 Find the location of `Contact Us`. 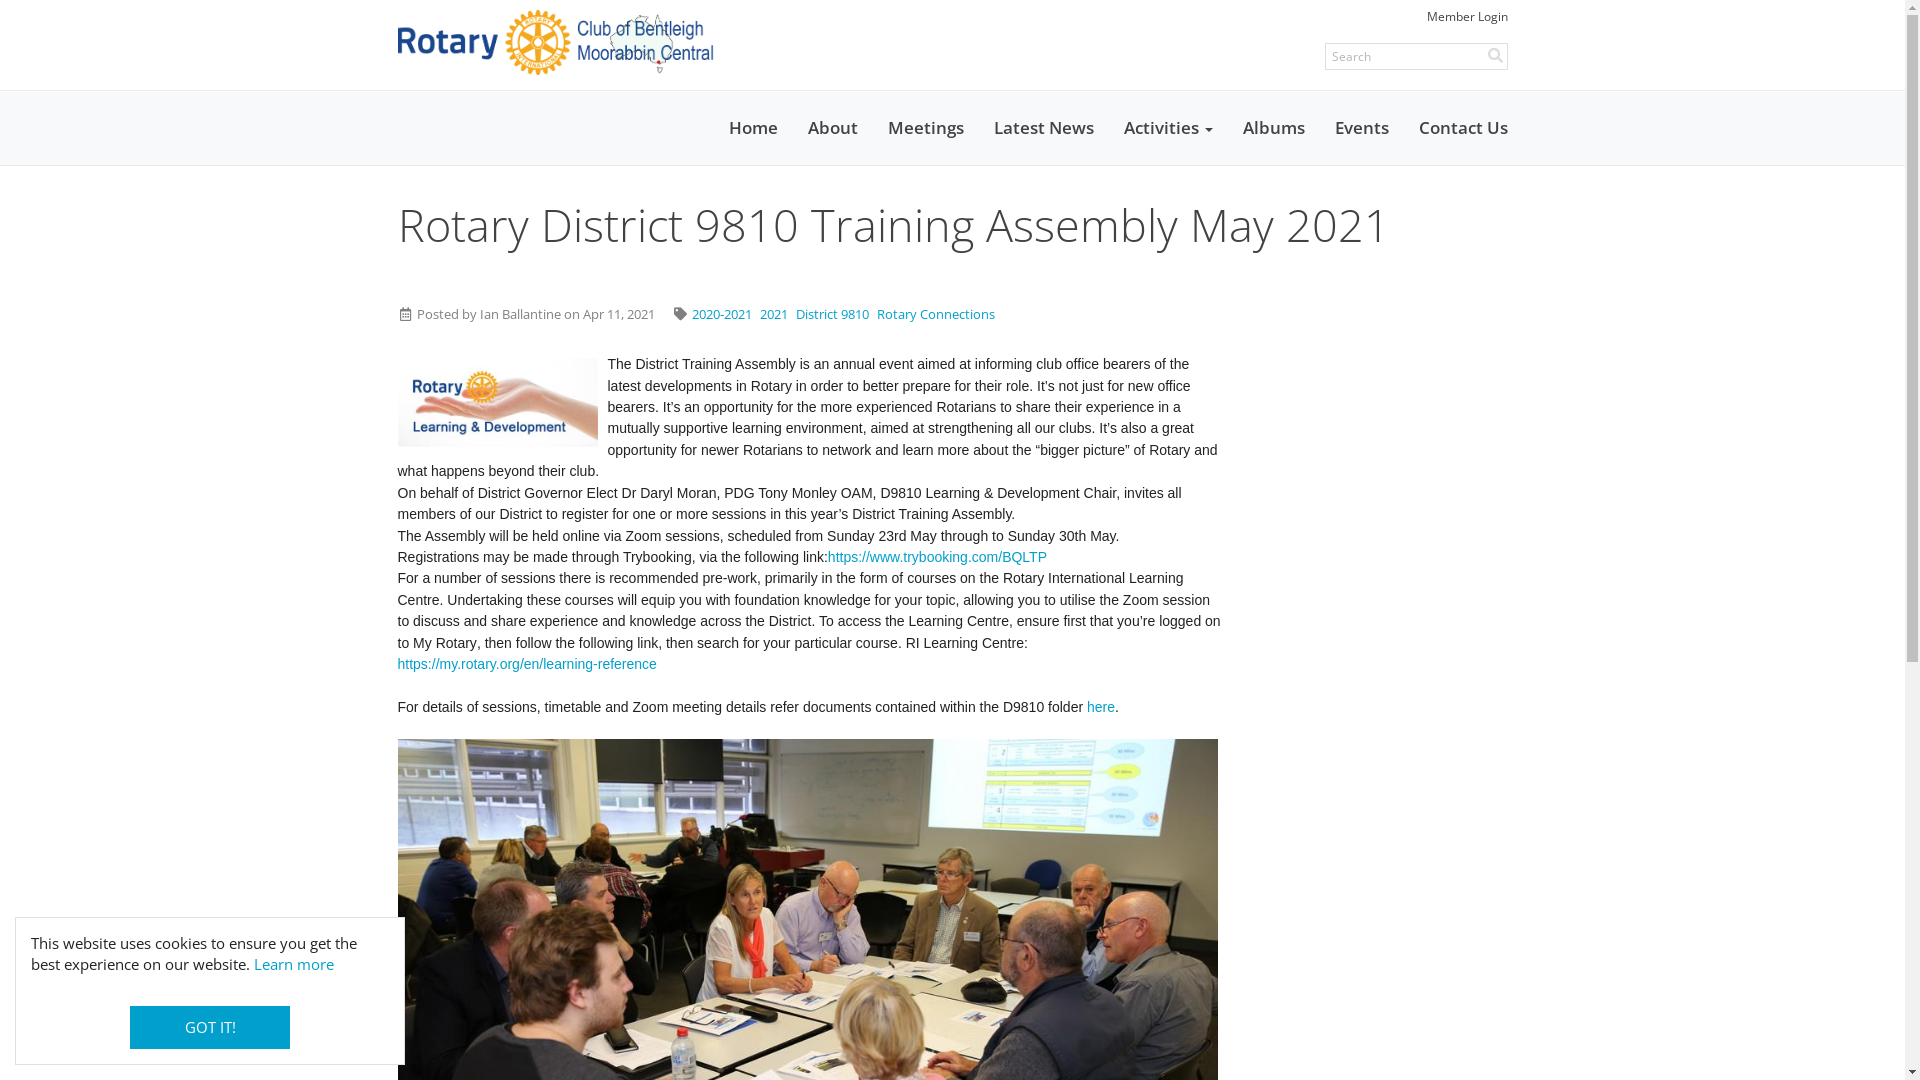

Contact Us is located at coordinates (1464, 128).